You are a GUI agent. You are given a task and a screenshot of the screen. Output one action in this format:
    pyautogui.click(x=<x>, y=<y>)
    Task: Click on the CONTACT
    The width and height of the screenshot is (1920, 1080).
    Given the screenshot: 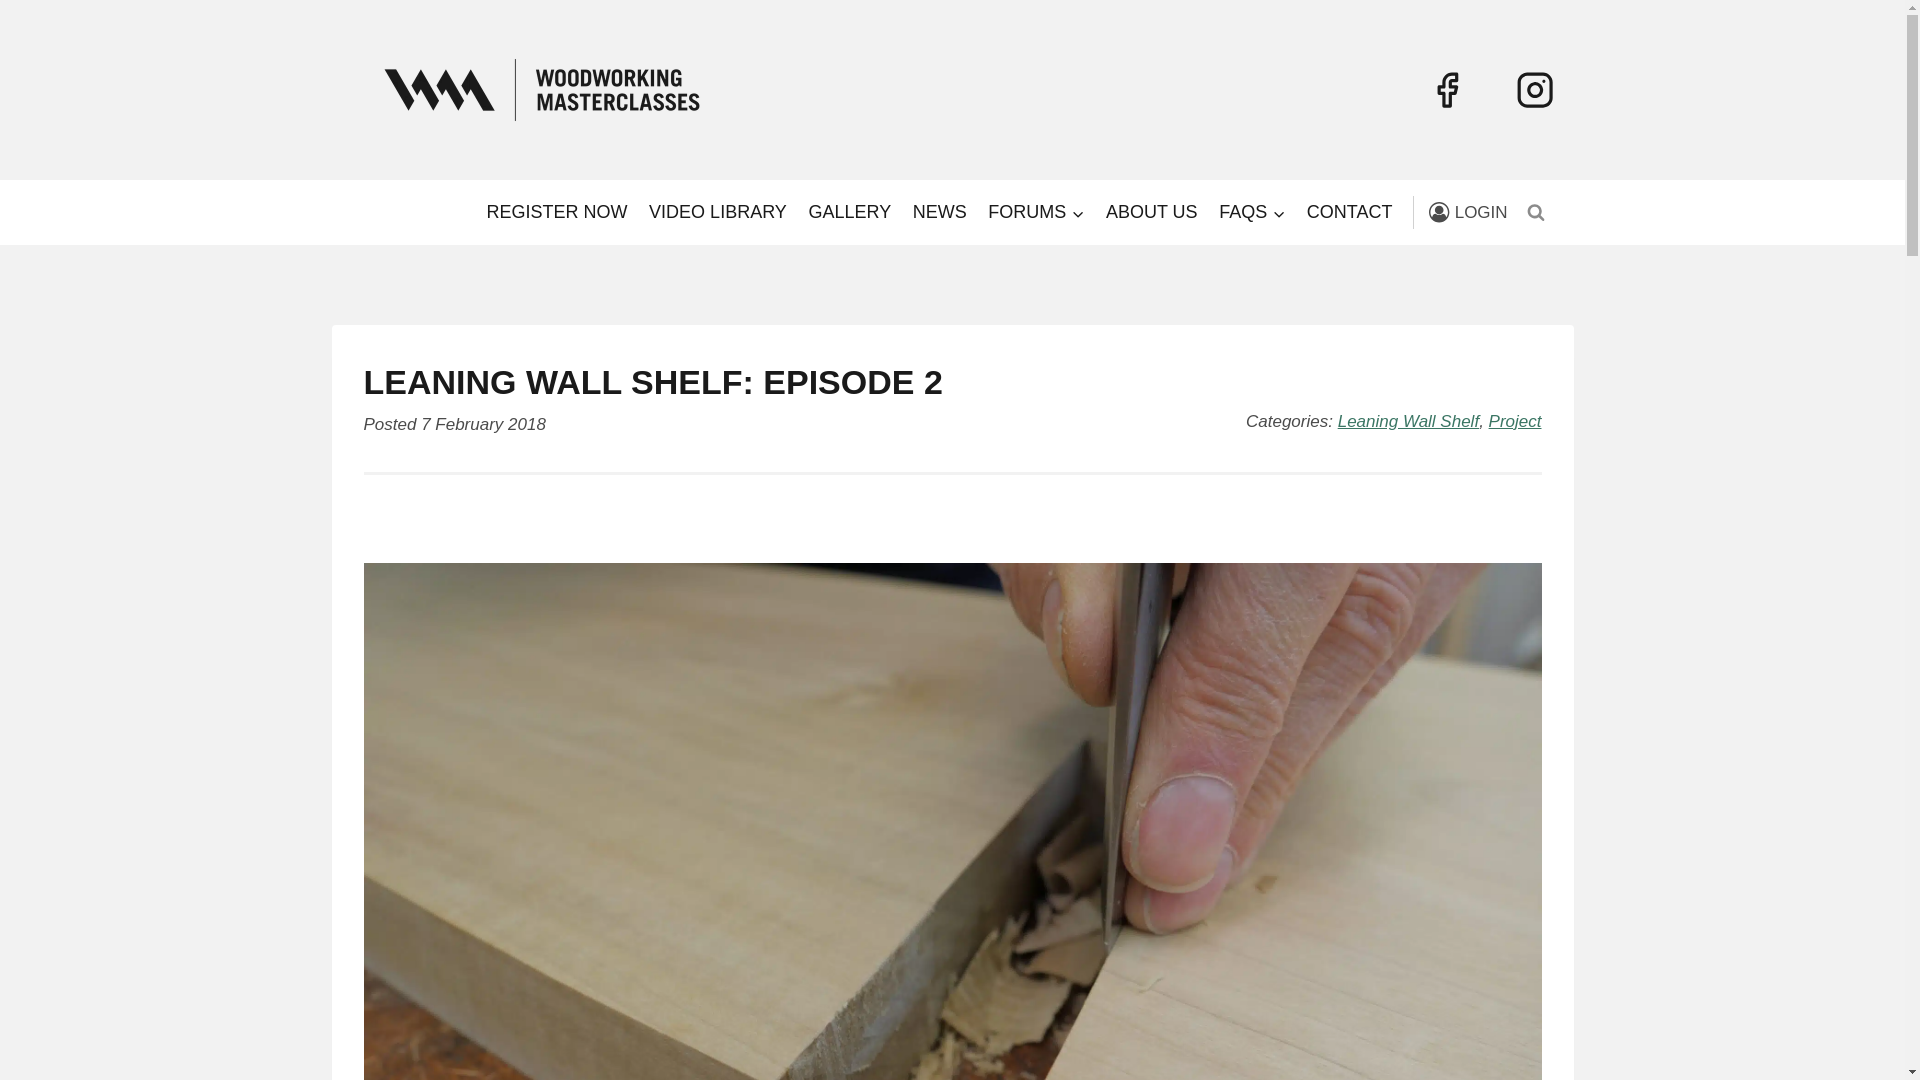 What is the action you would take?
    pyautogui.click(x=1350, y=212)
    